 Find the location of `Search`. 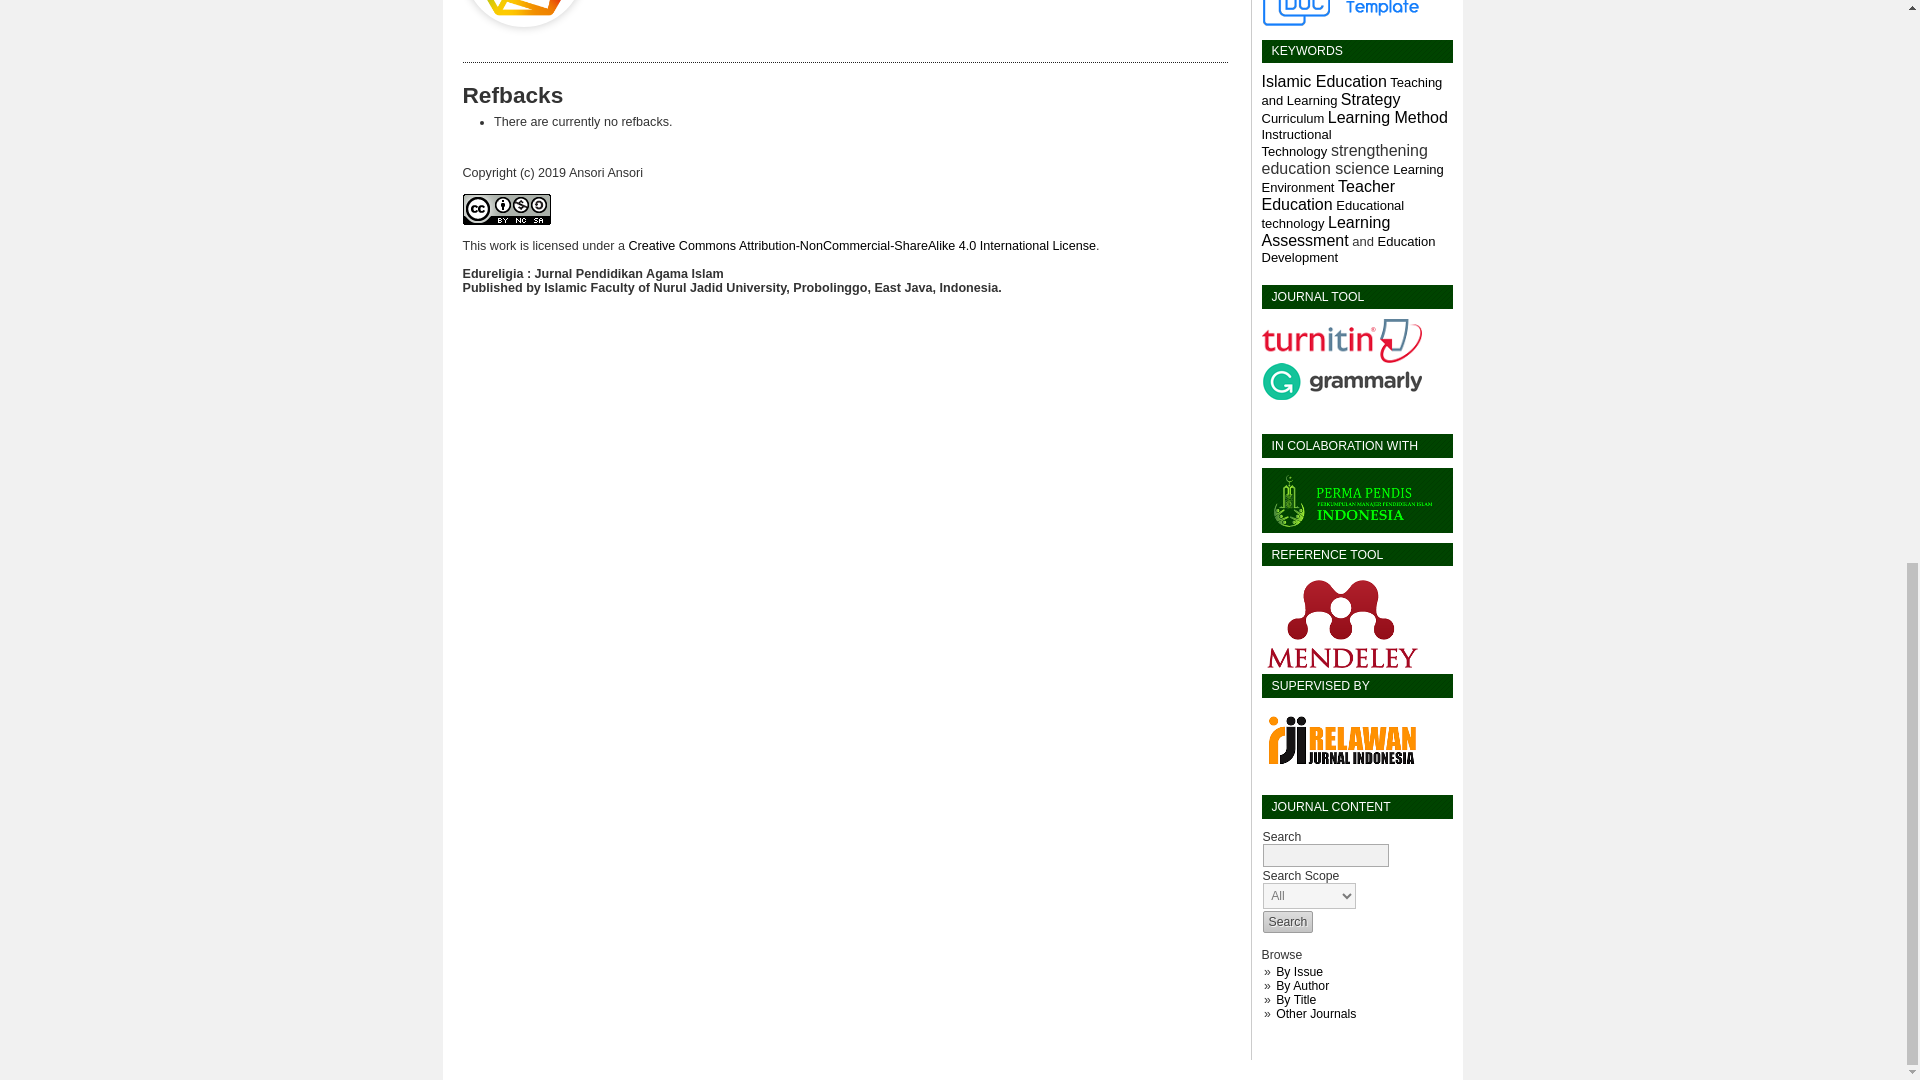

Search is located at coordinates (1287, 922).